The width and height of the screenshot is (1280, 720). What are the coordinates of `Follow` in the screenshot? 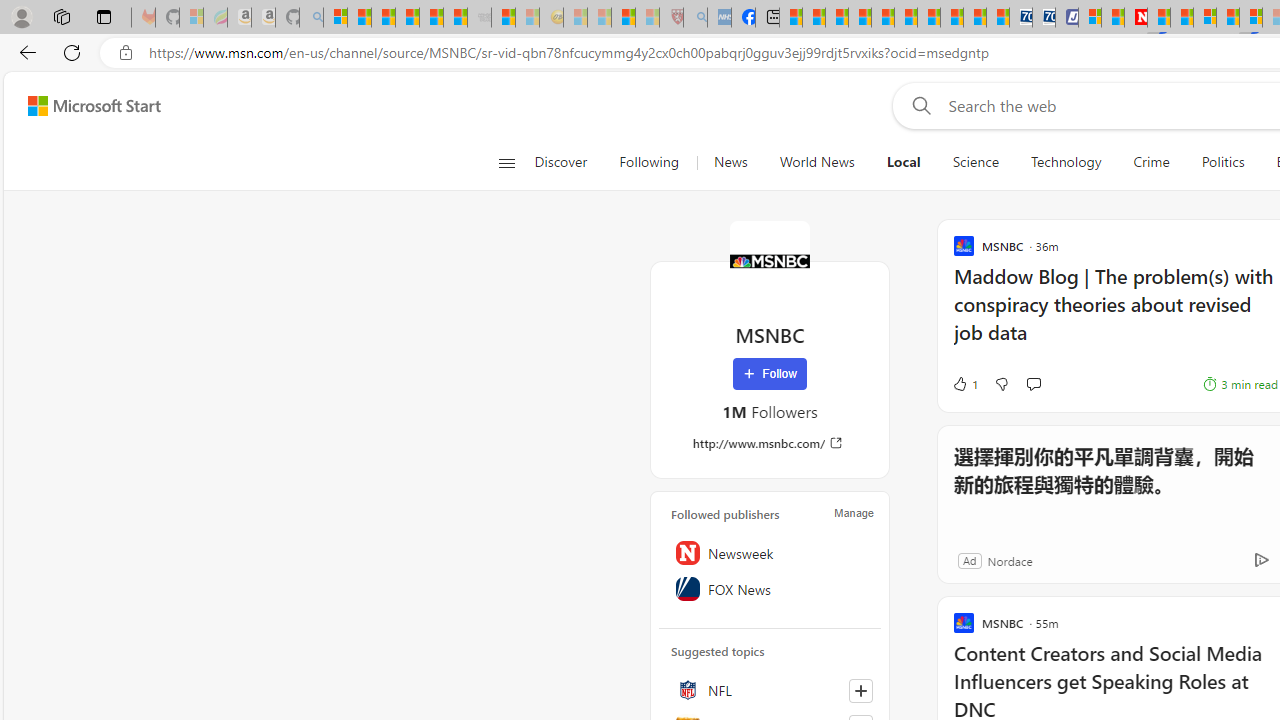 It's located at (770, 374).